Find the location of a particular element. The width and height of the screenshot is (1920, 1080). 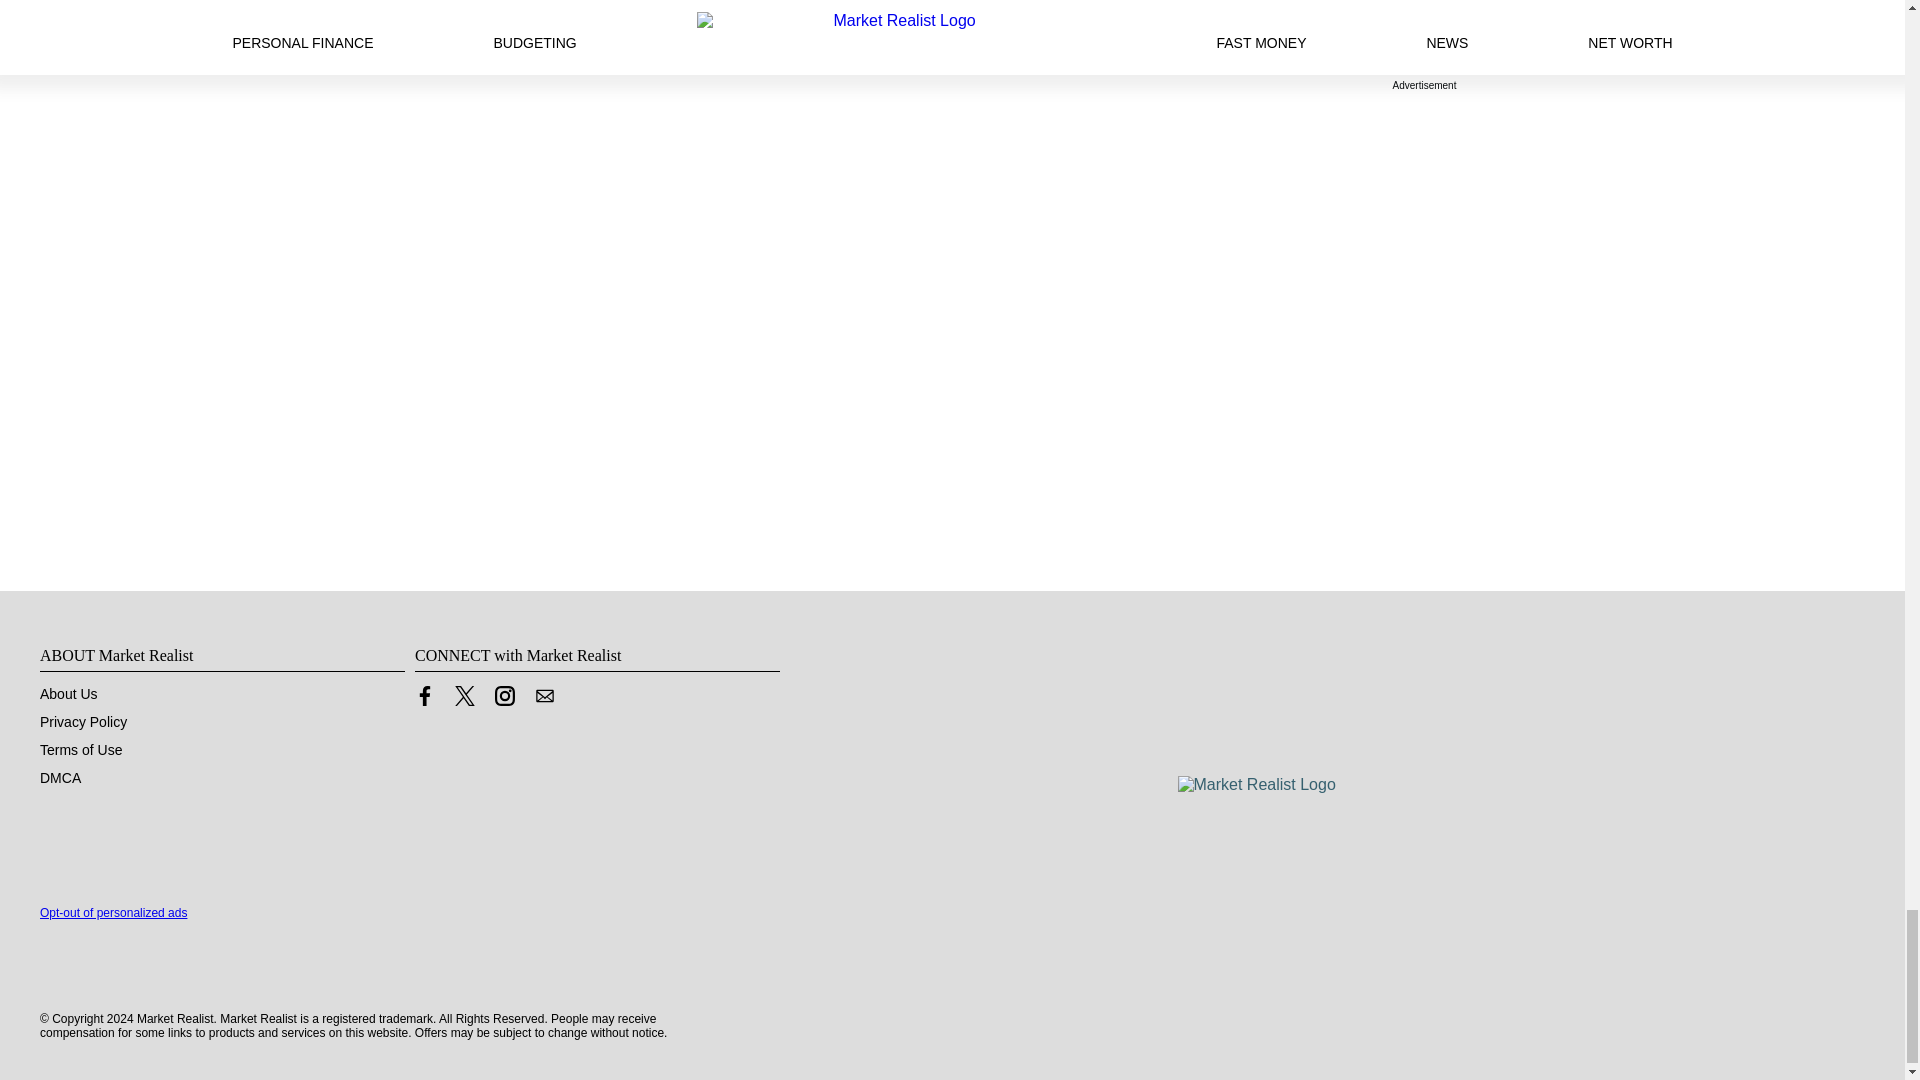

Link to X is located at coordinates (464, 700).